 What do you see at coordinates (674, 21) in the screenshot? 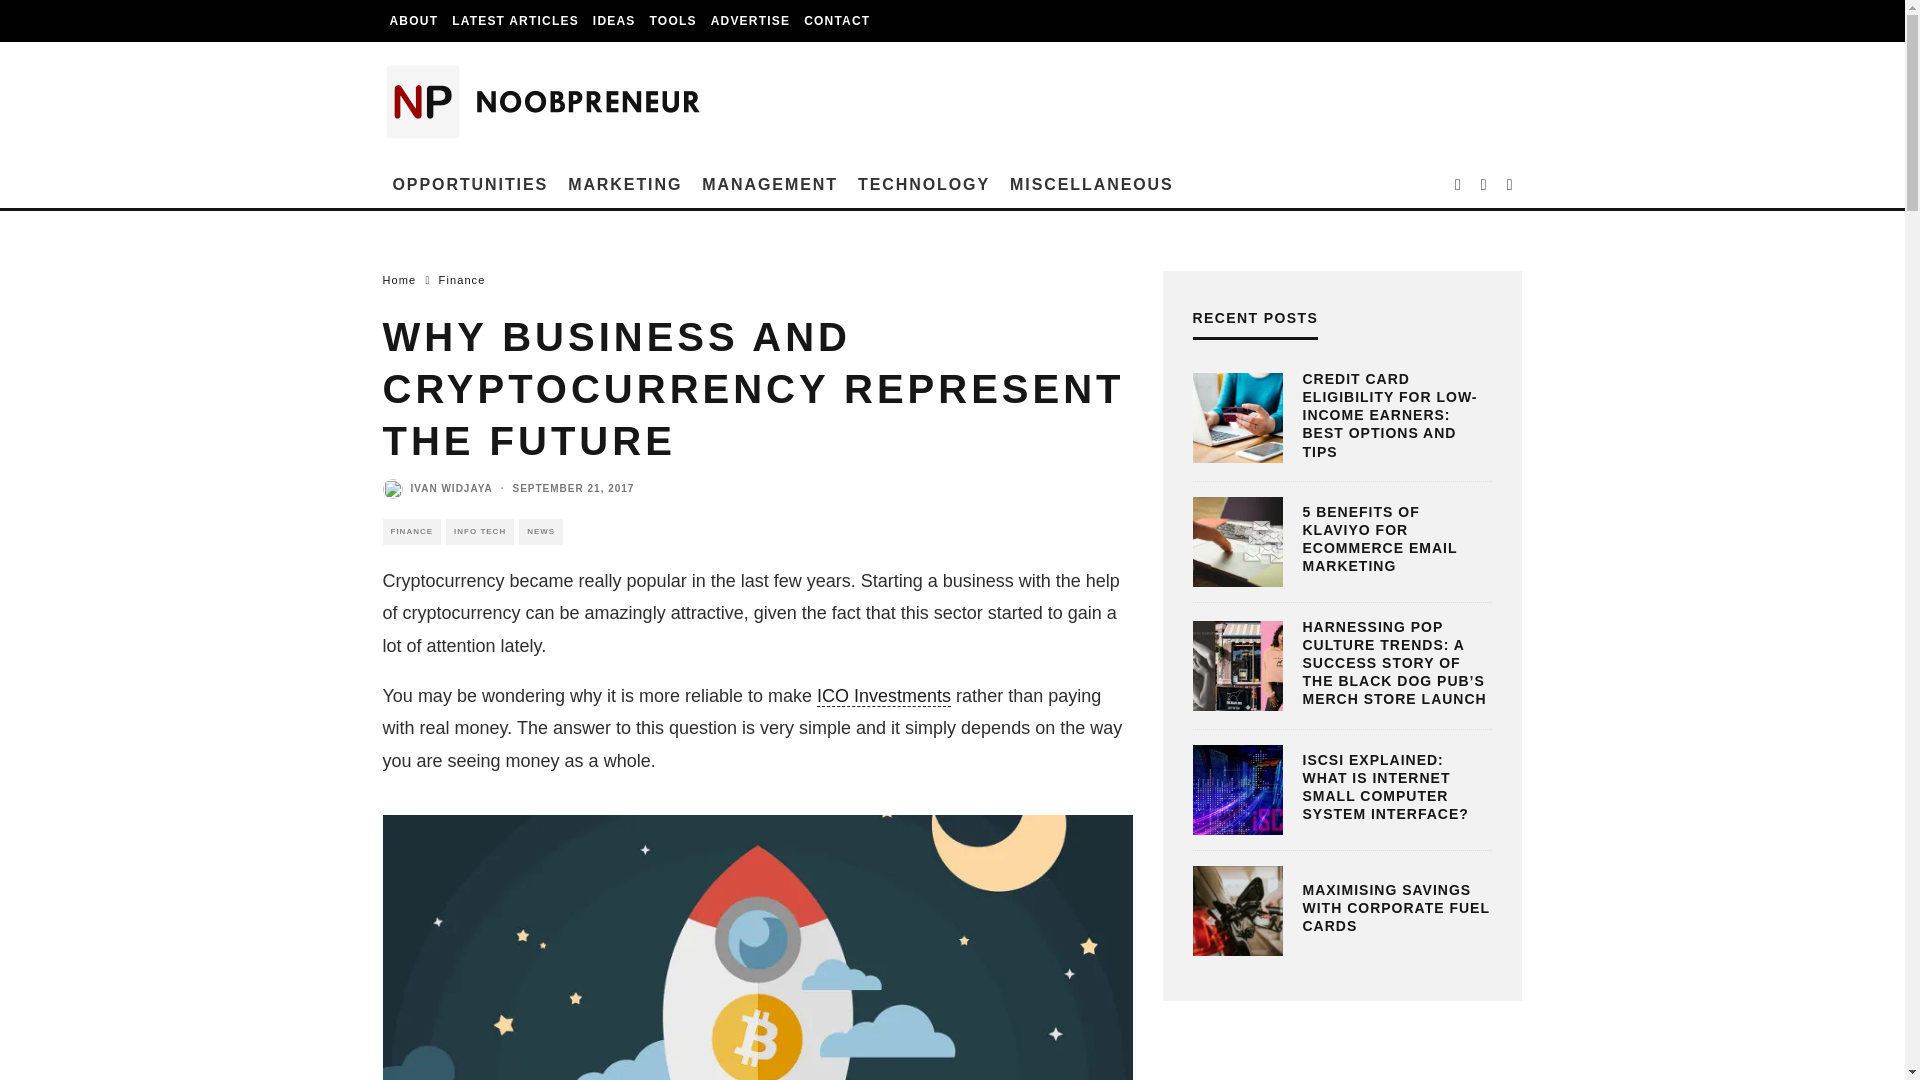
I see `TOOLS` at bounding box center [674, 21].